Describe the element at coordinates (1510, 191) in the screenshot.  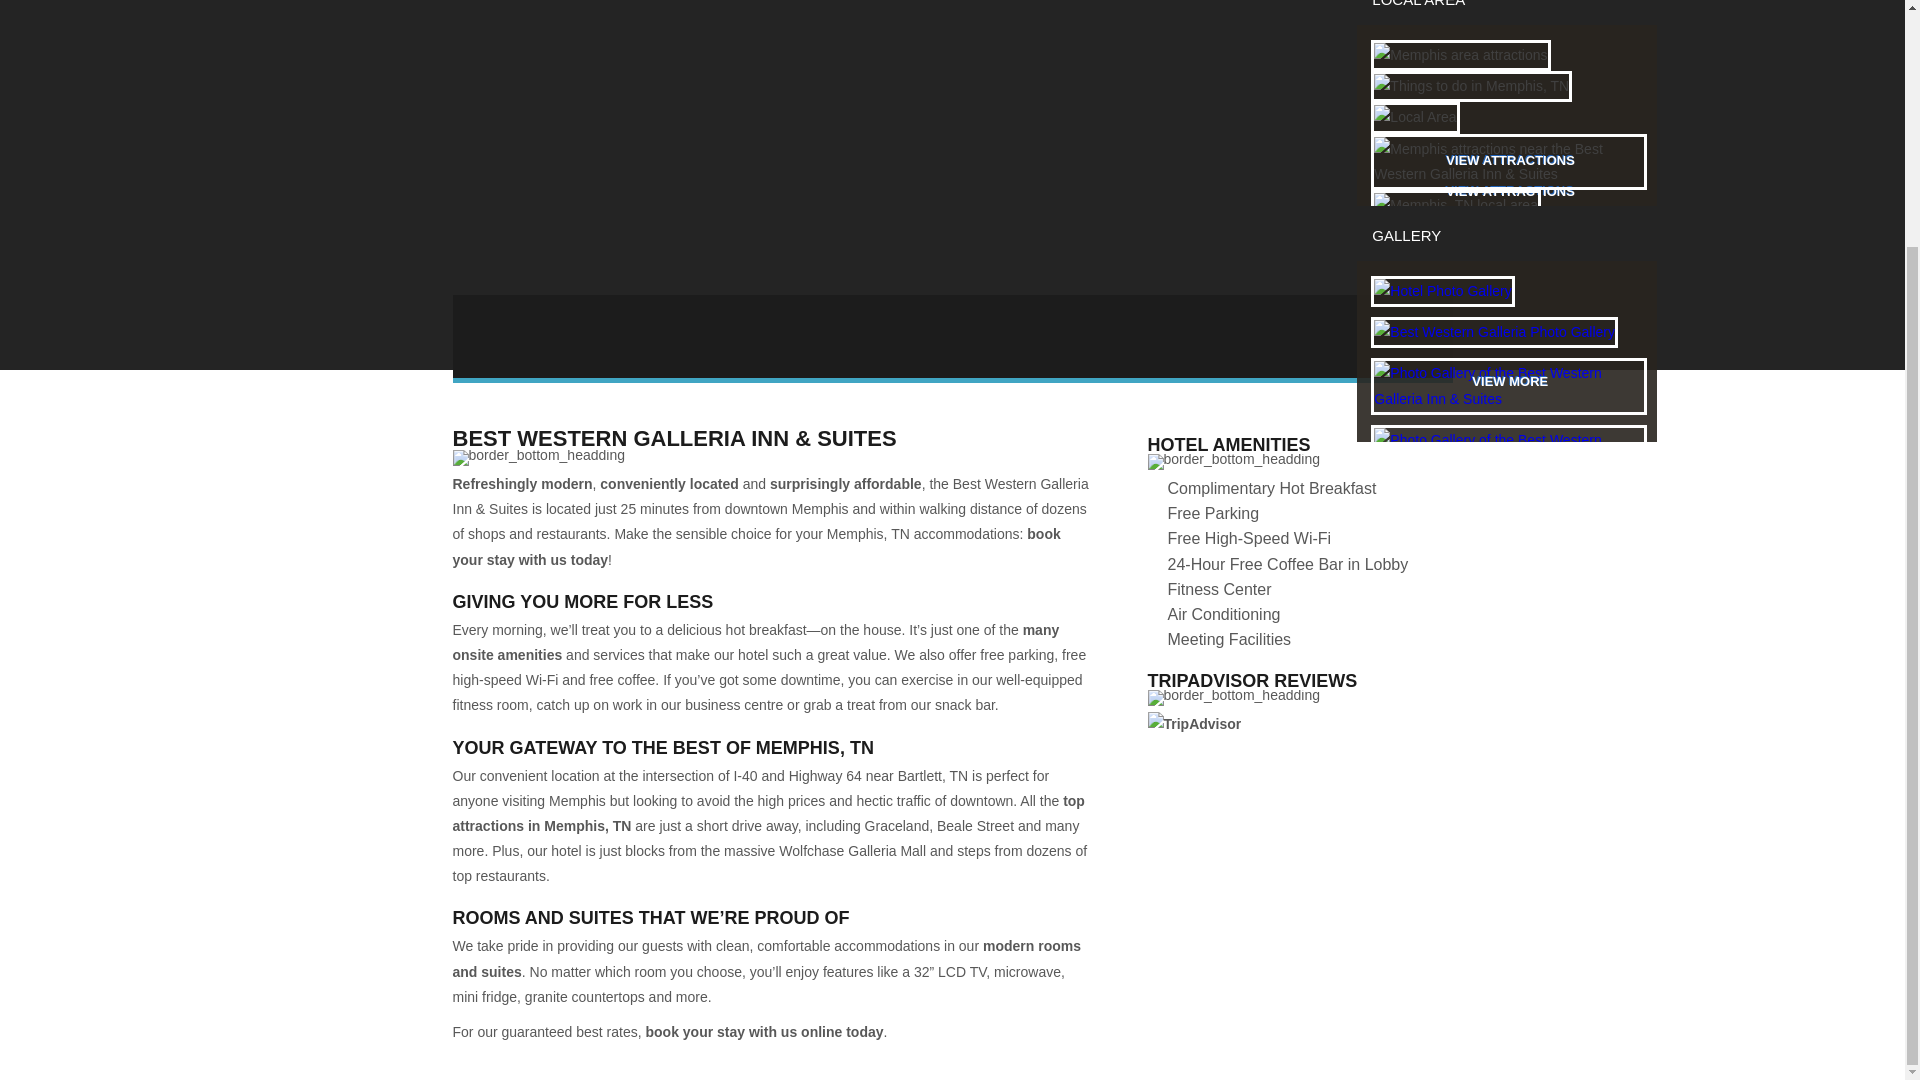
I see `VIEW ATTRACTIONS` at that location.